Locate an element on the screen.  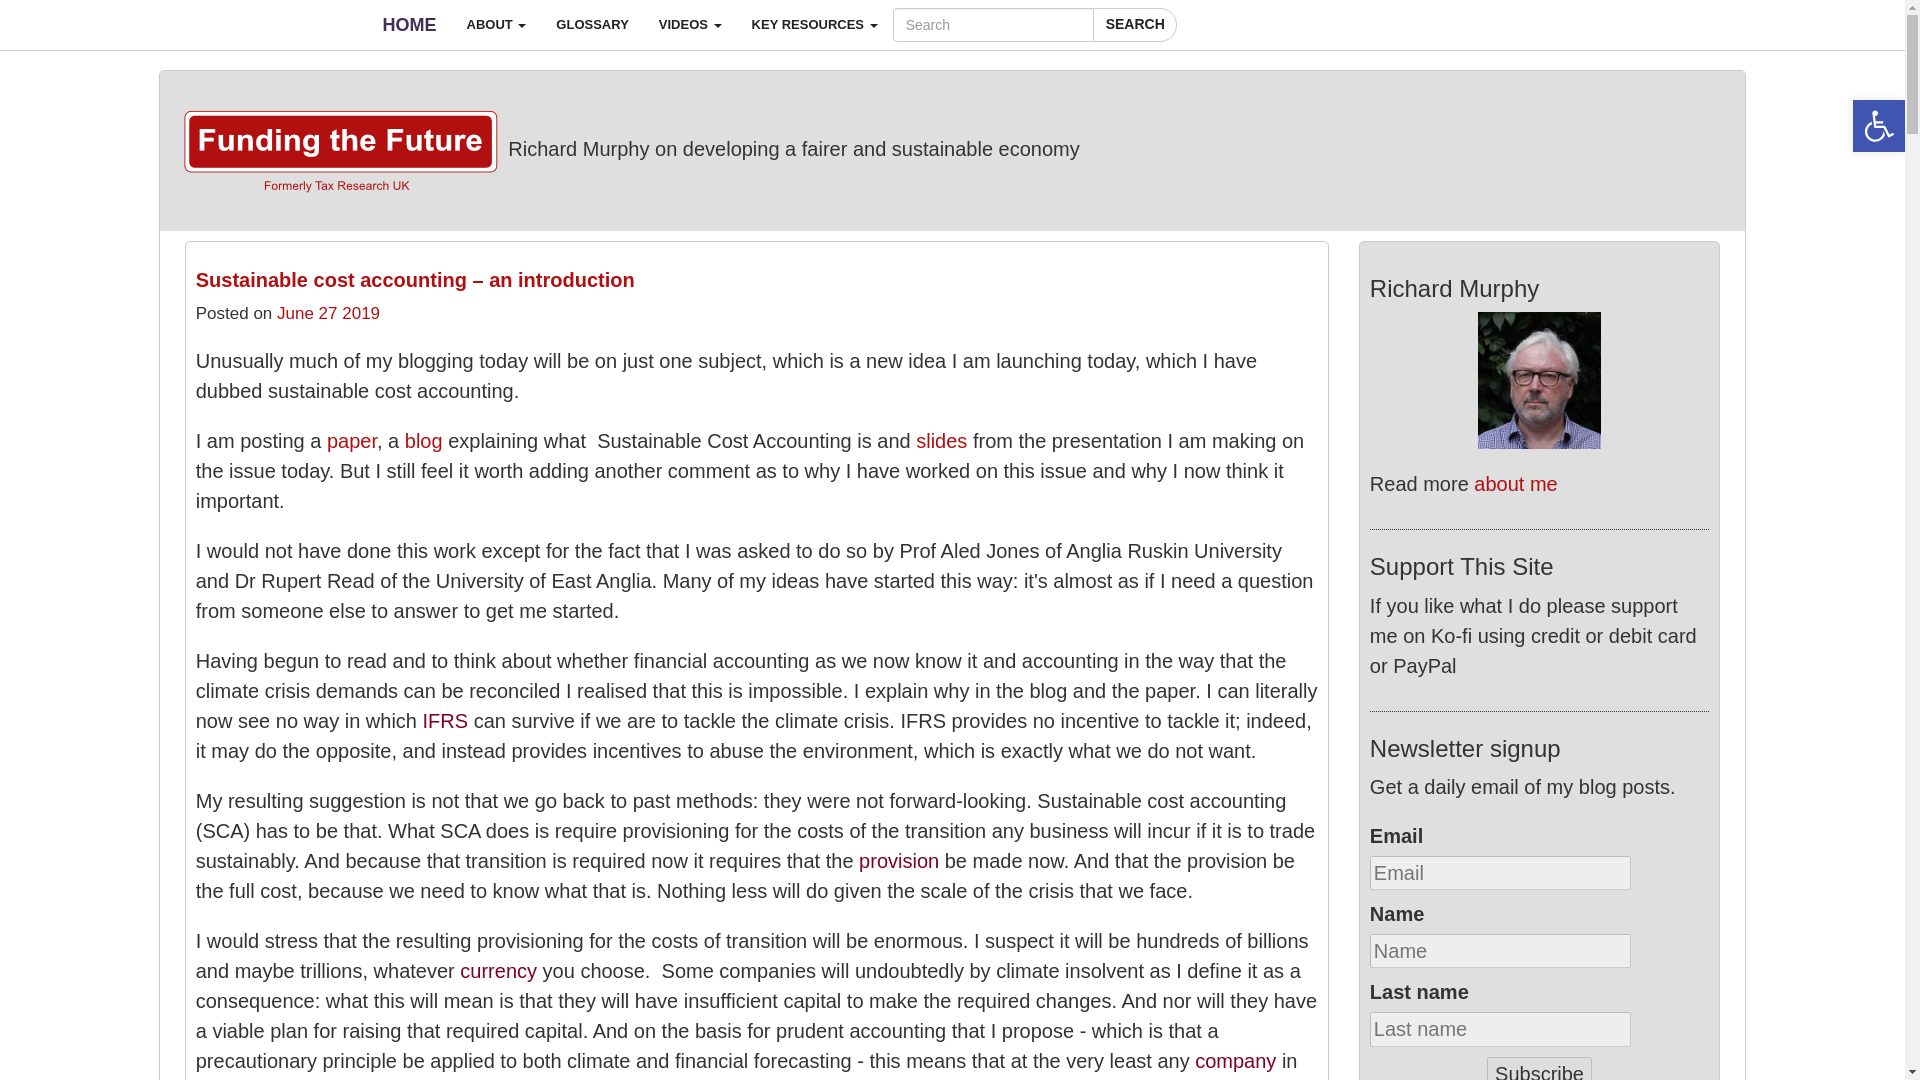
Search is located at coordinates (1134, 24).